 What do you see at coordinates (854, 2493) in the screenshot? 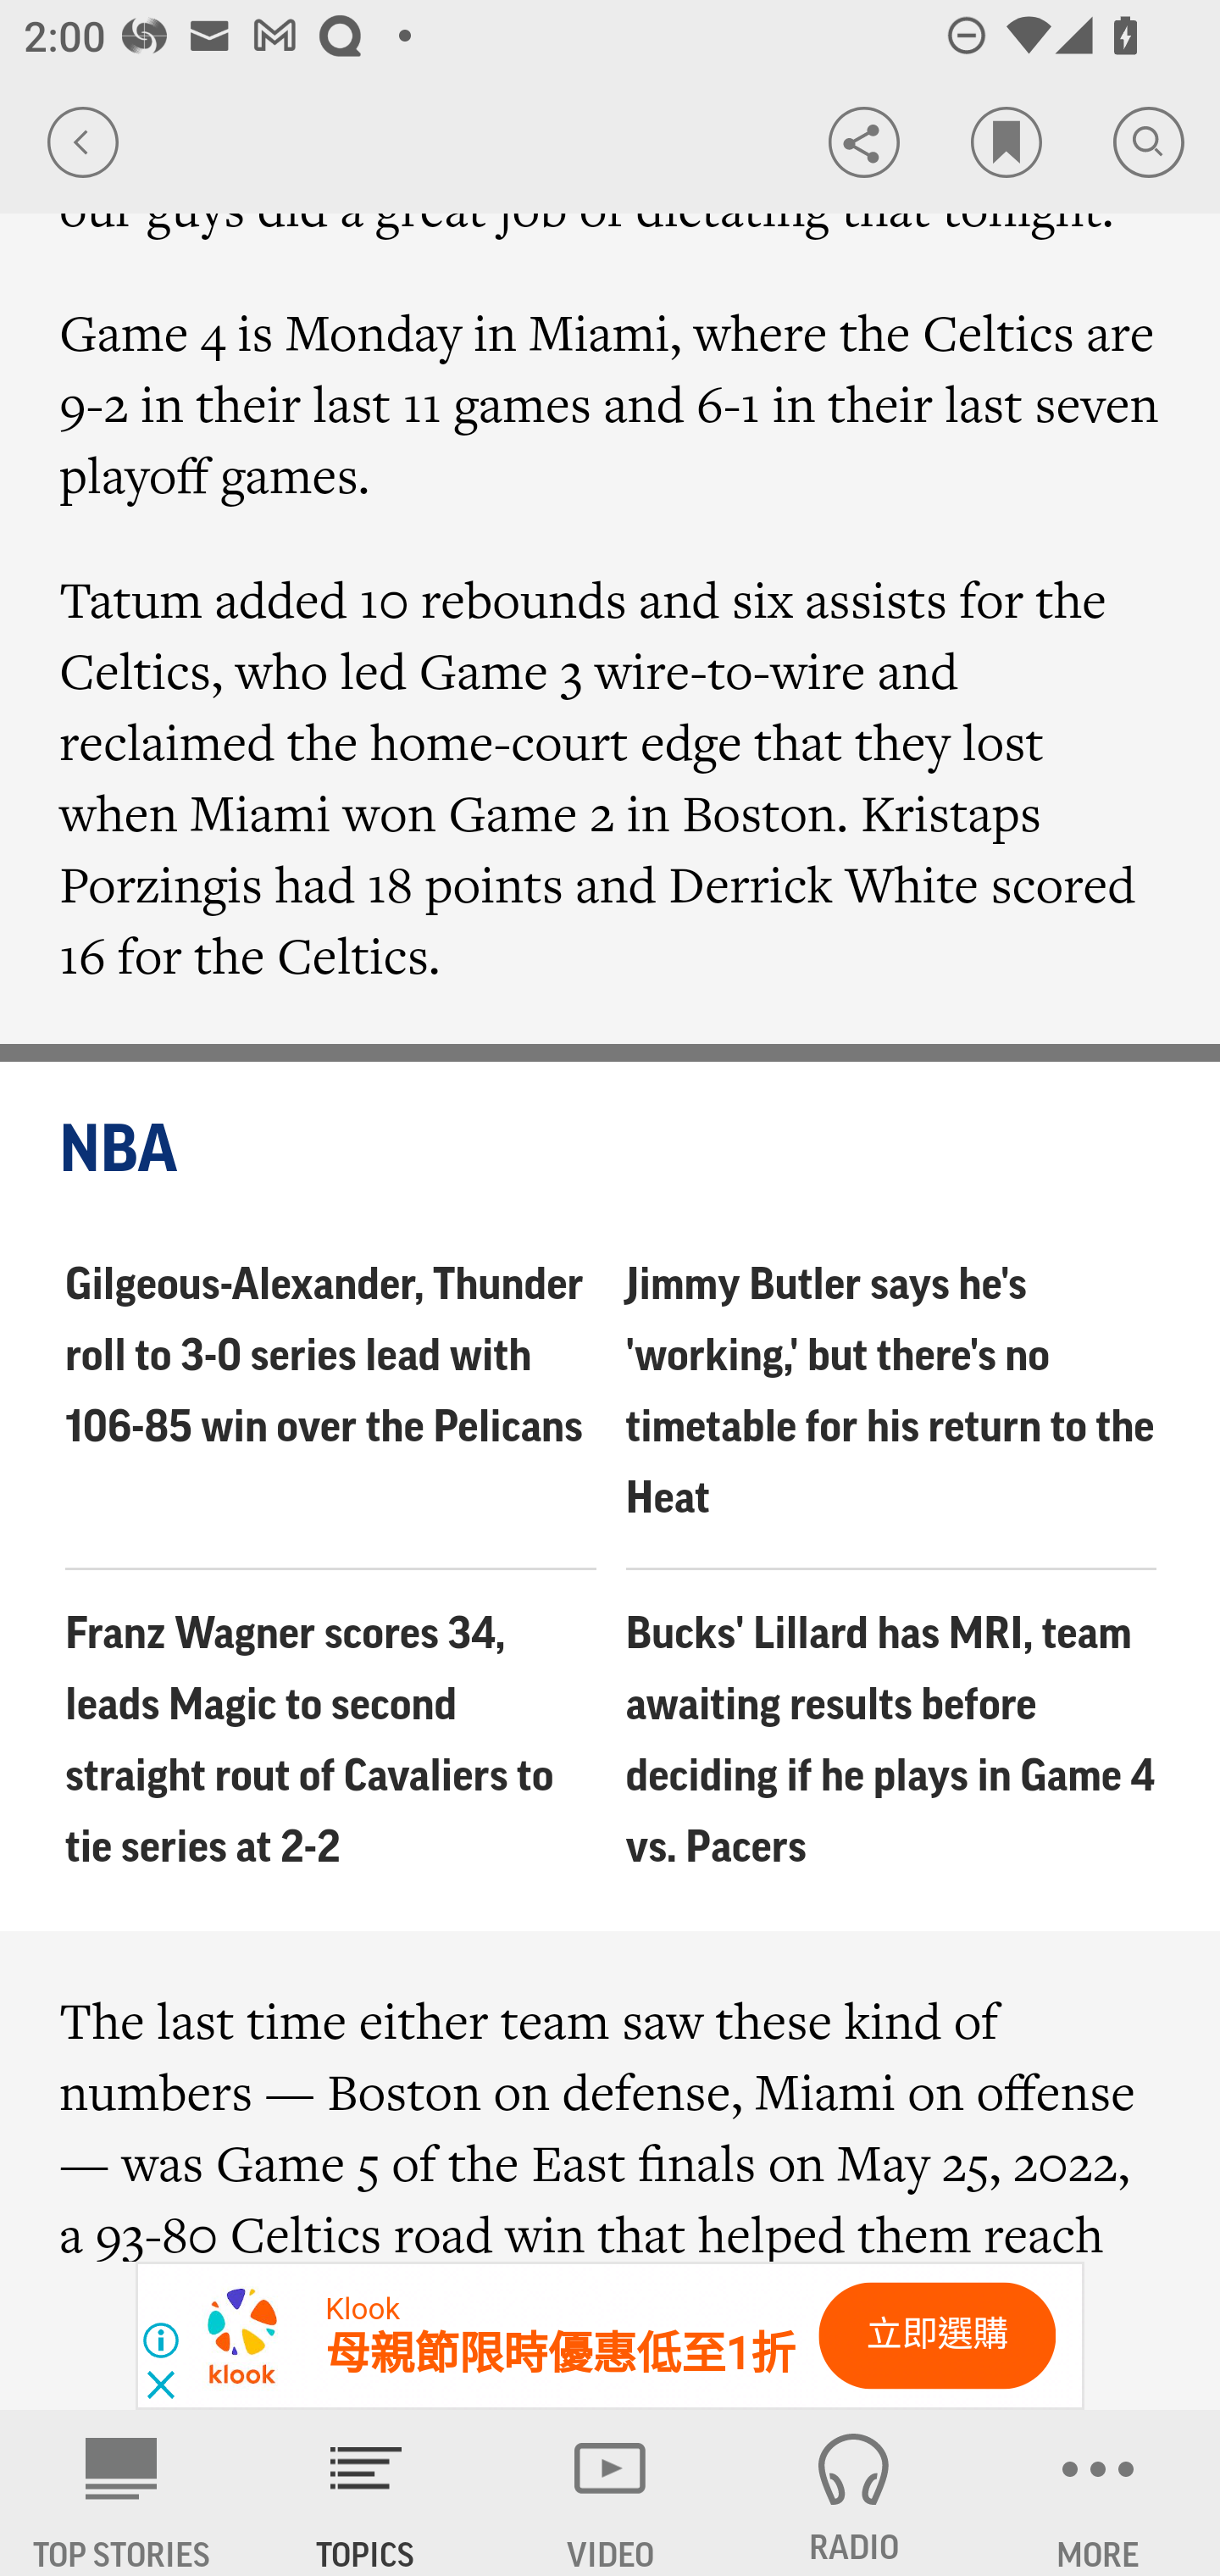
I see `RADIO` at bounding box center [854, 2493].